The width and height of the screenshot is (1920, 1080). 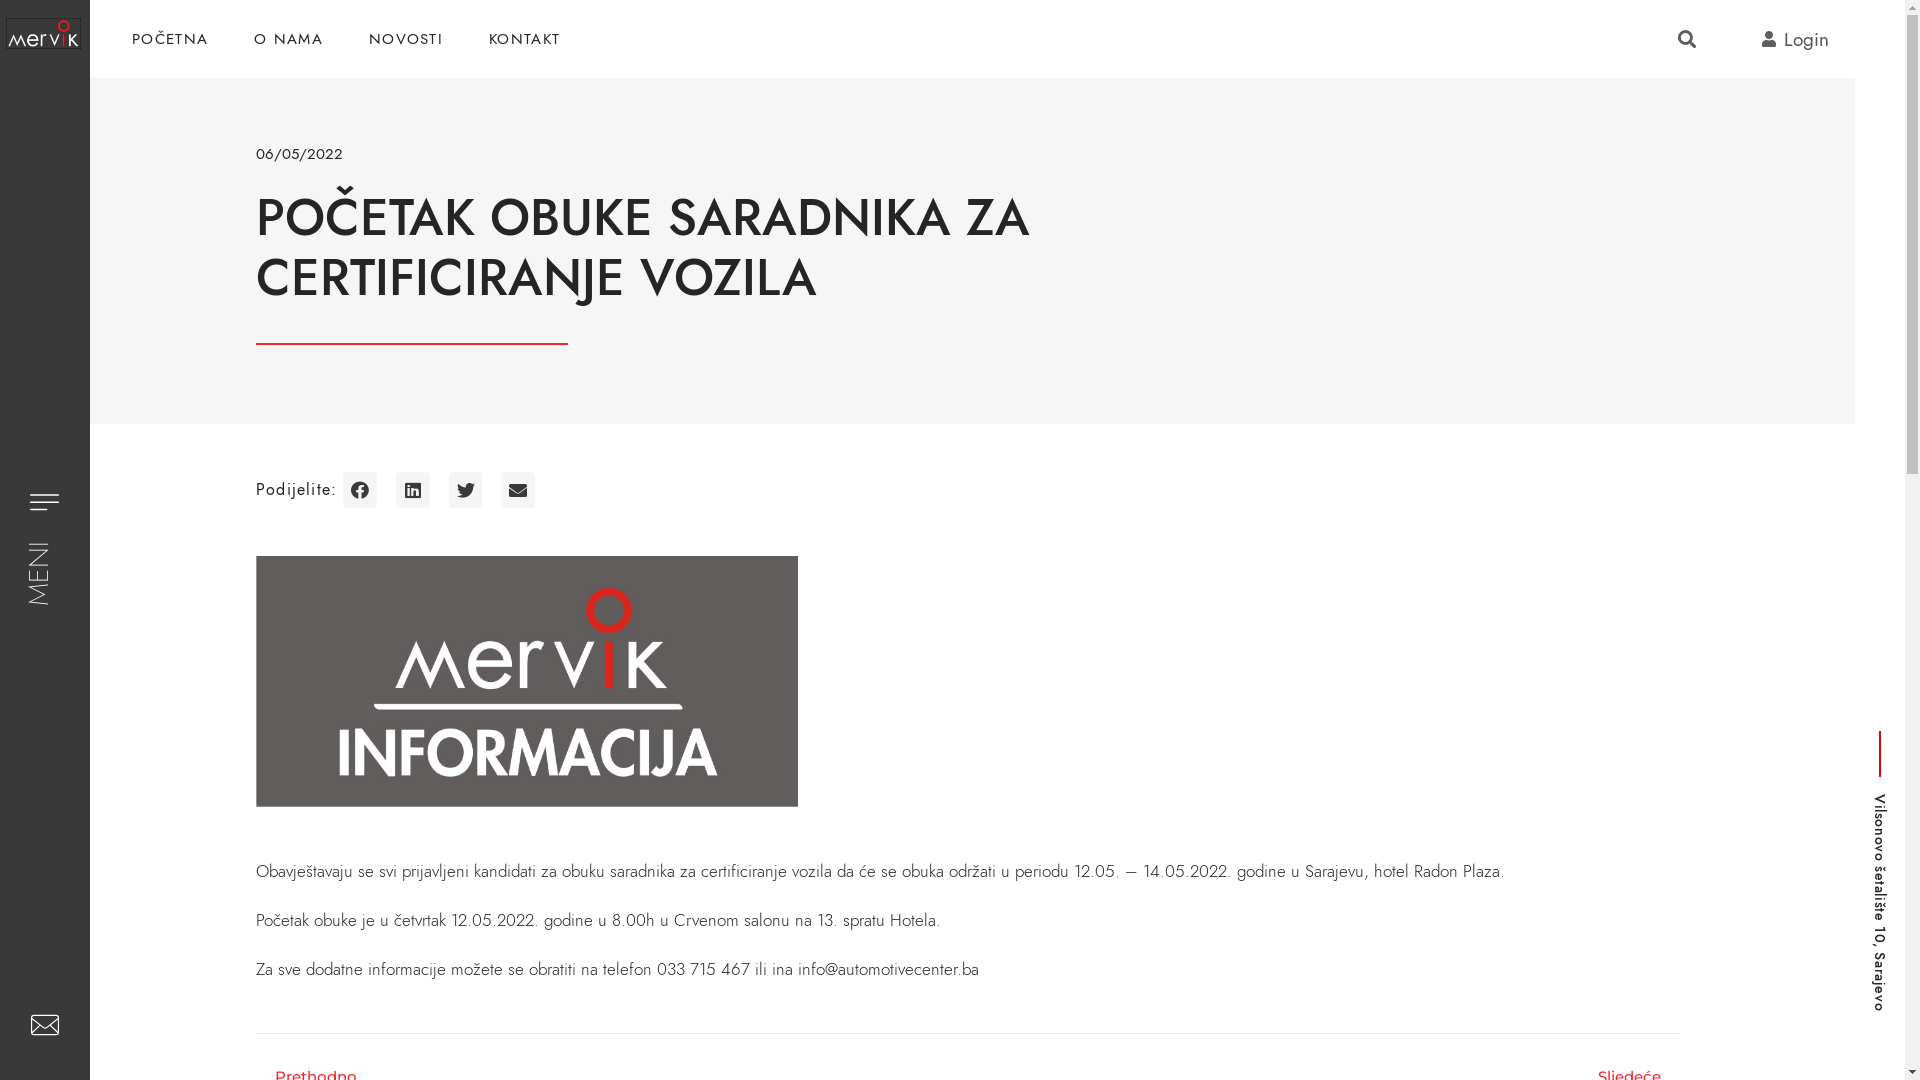 I want to click on Login, so click(x=1768, y=40).